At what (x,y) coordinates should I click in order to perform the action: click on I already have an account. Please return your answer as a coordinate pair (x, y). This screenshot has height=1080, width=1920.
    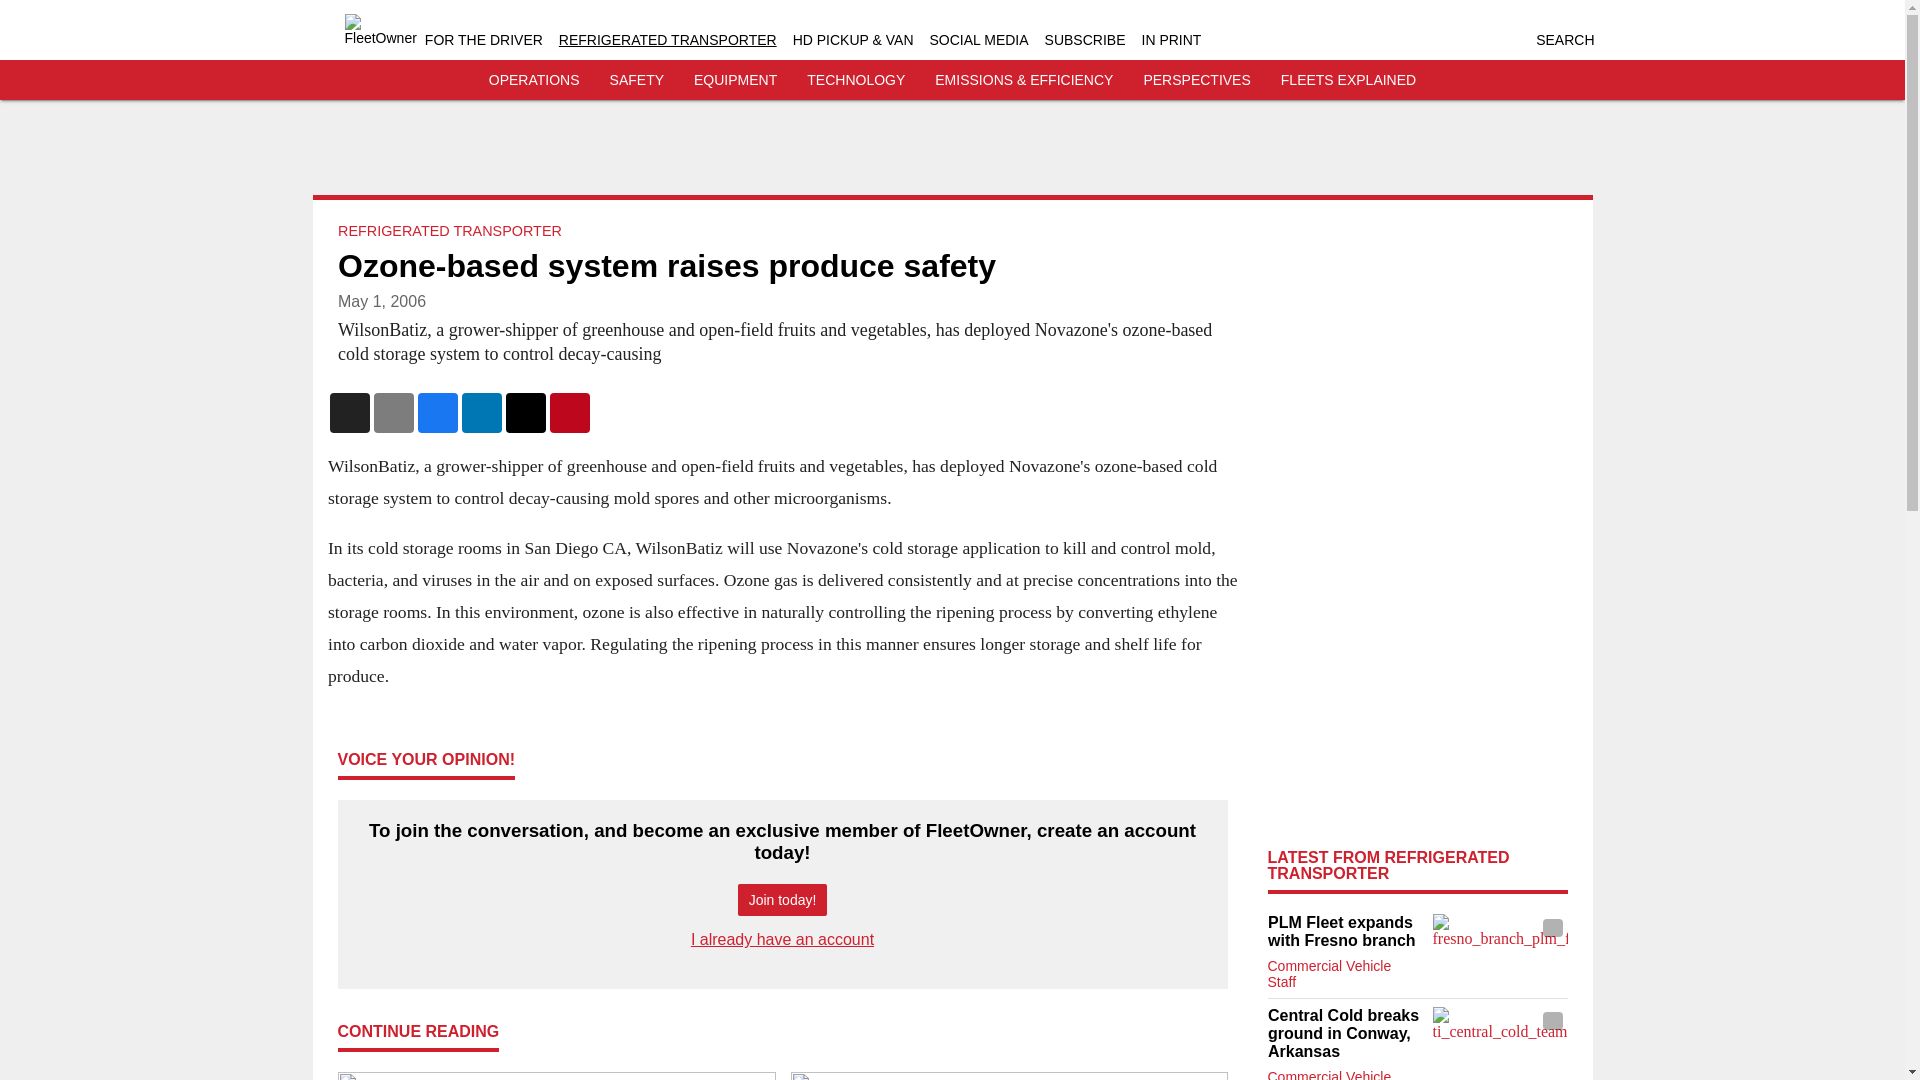
    Looking at the image, I should click on (782, 939).